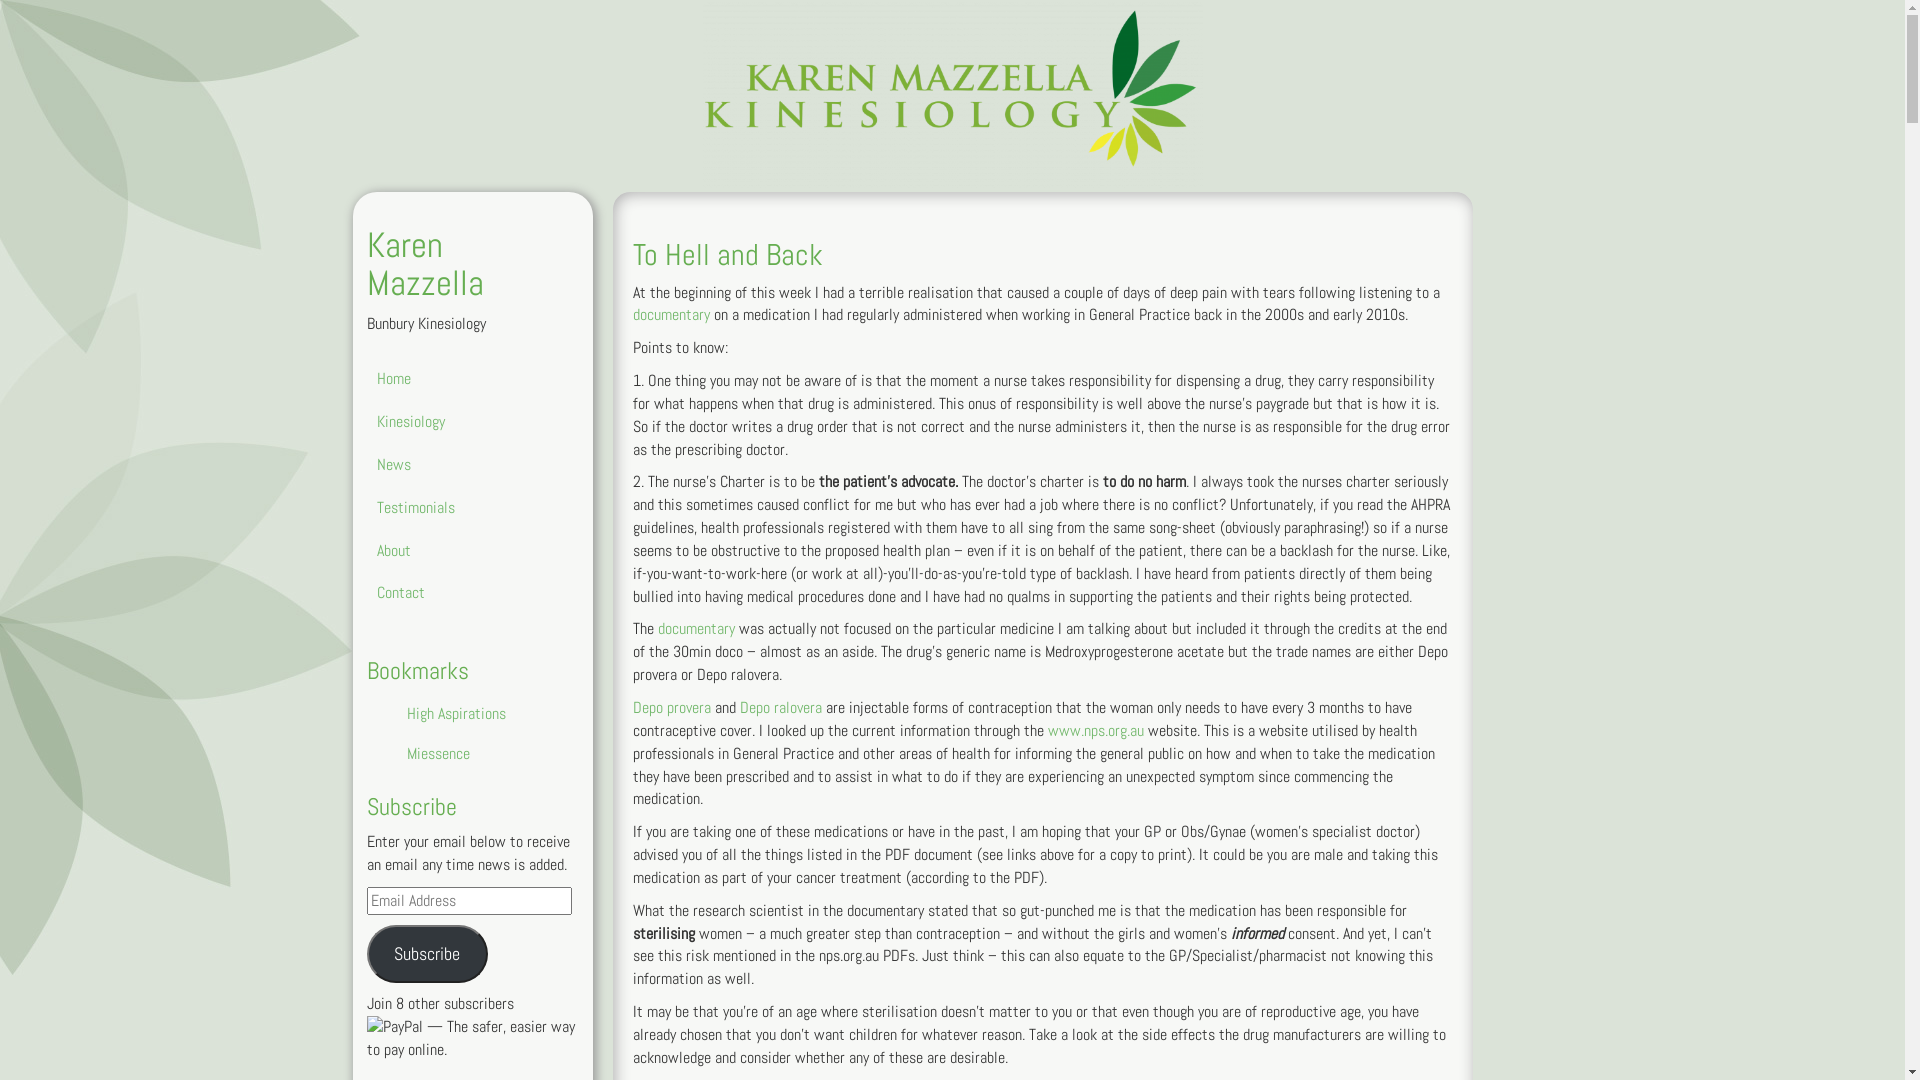  What do you see at coordinates (424, 264) in the screenshot?
I see `Karen Mazzella` at bounding box center [424, 264].